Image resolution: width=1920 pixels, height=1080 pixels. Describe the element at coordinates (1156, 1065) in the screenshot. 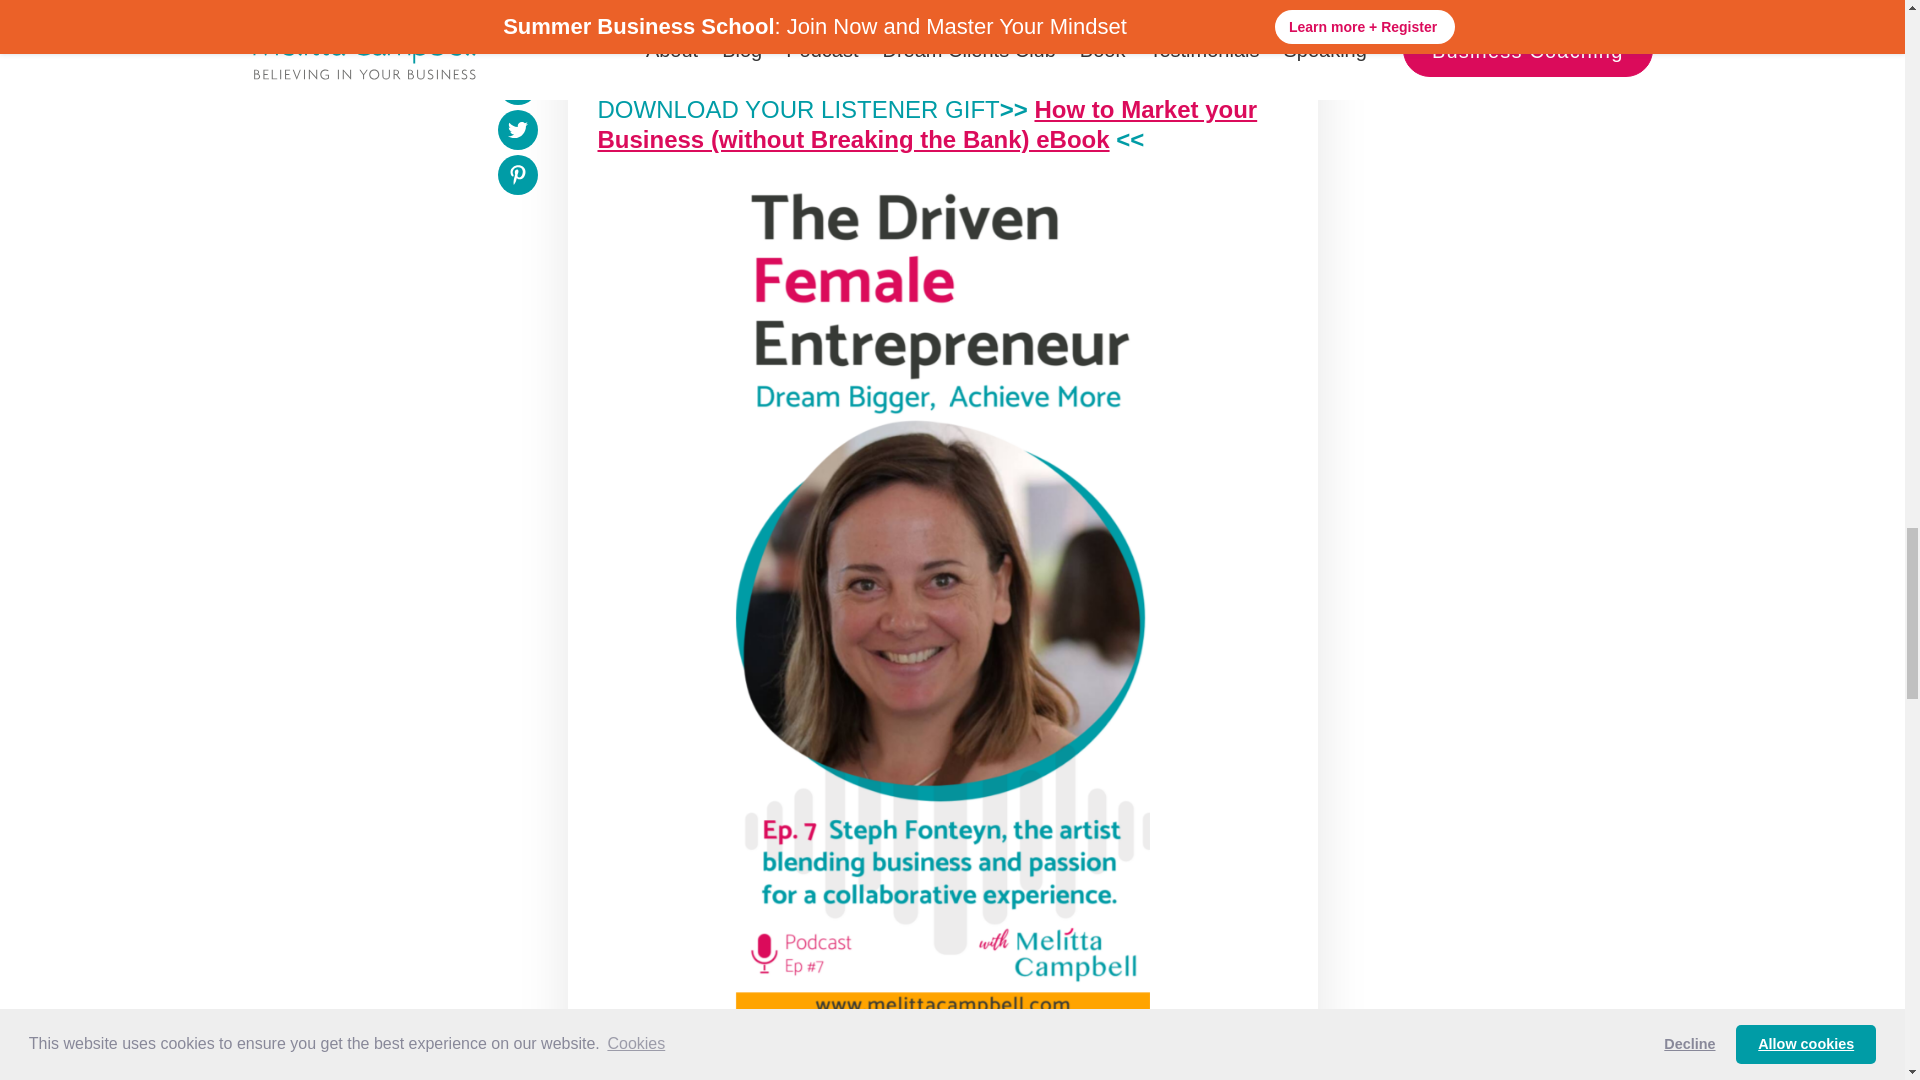

I see `Success` at that location.